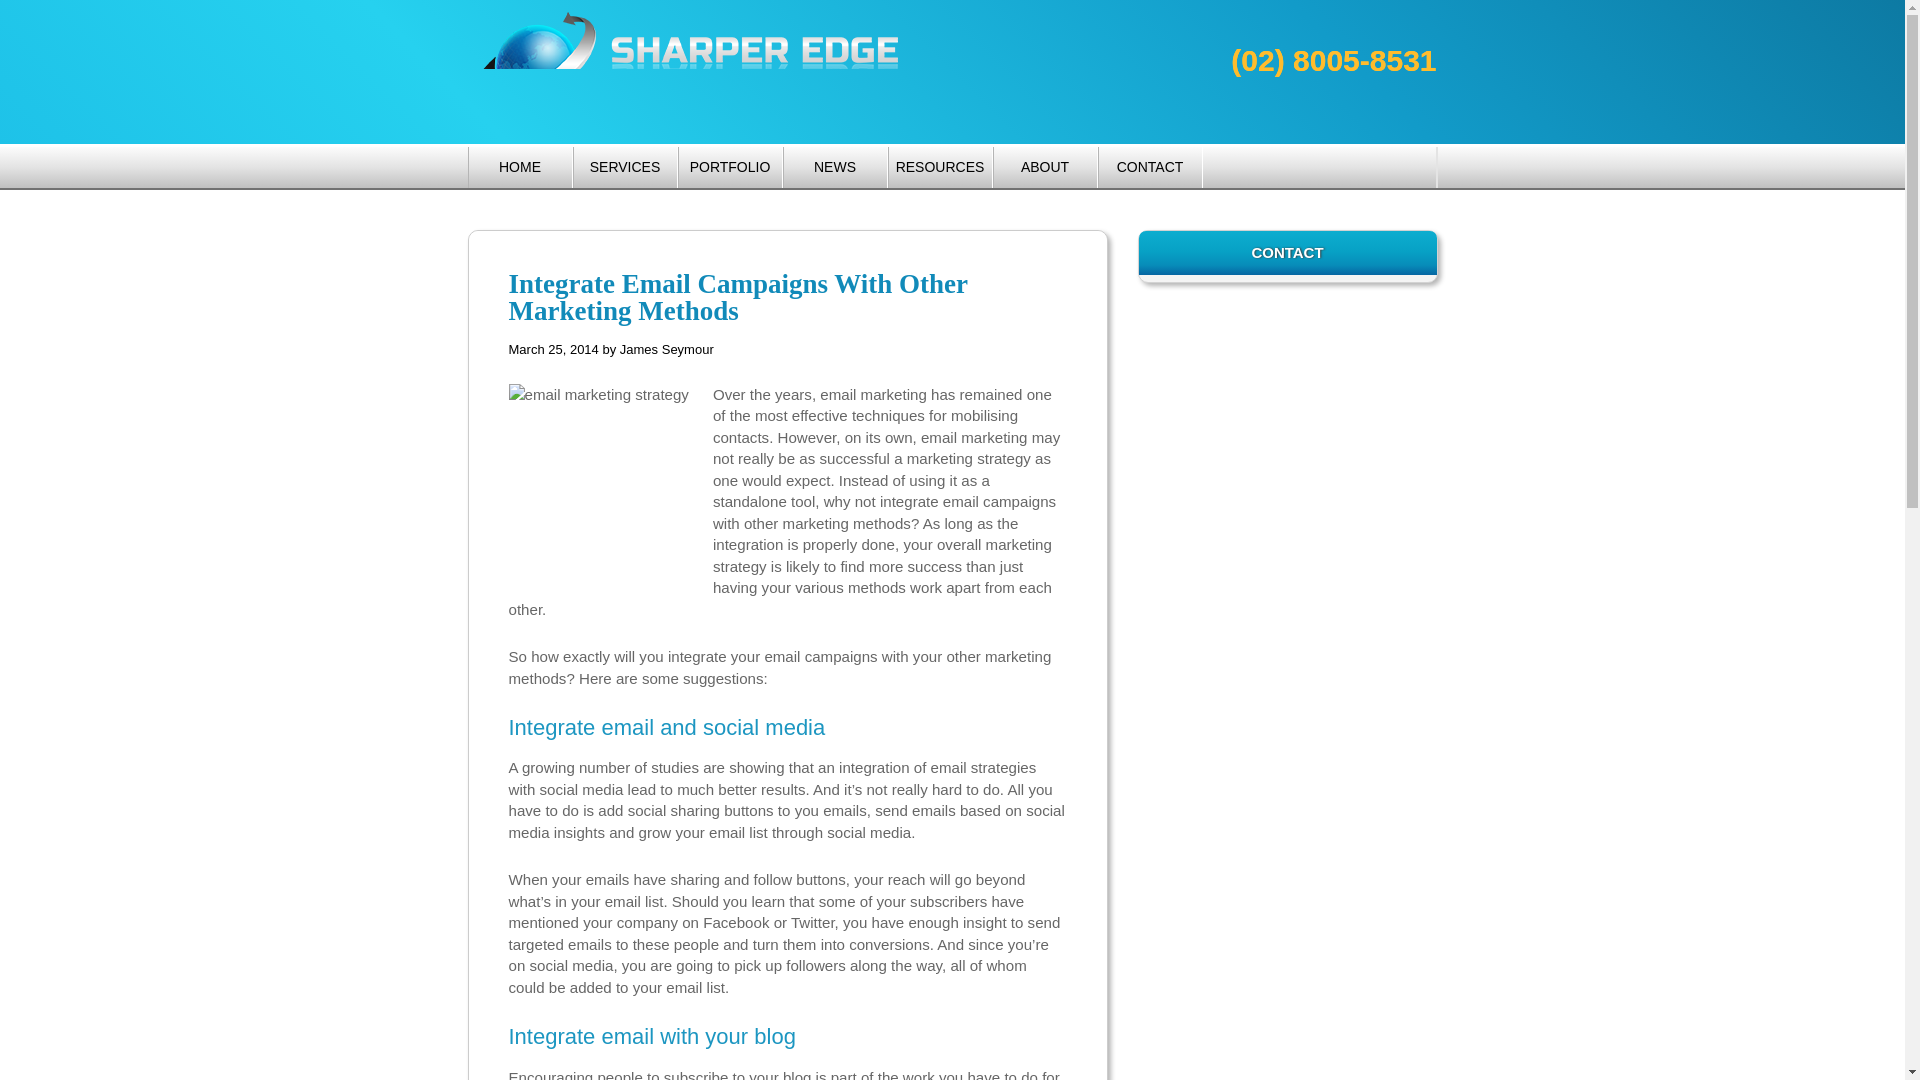 Image resolution: width=1920 pixels, height=1080 pixels. What do you see at coordinates (835, 166) in the screenshot?
I see `NEWS` at bounding box center [835, 166].